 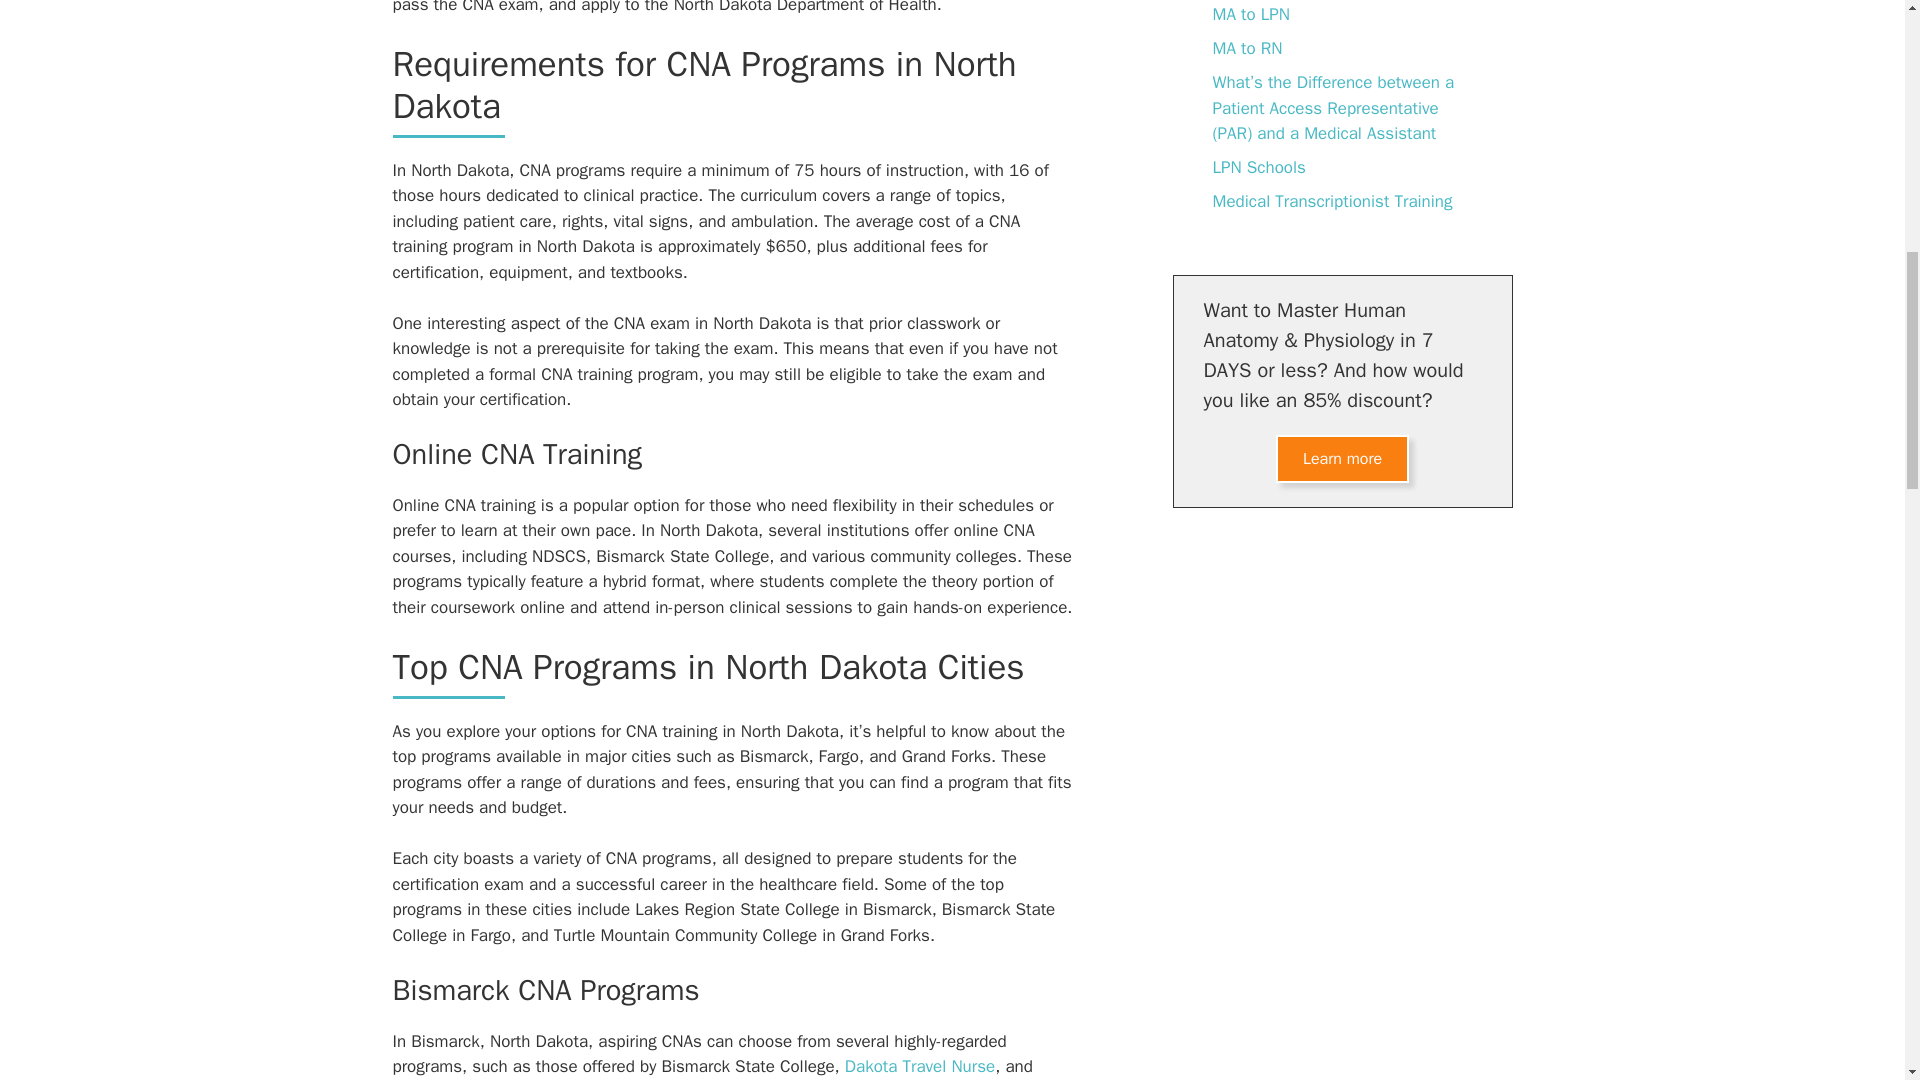 What do you see at coordinates (1258, 167) in the screenshot?
I see `LPN Schools` at bounding box center [1258, 167].